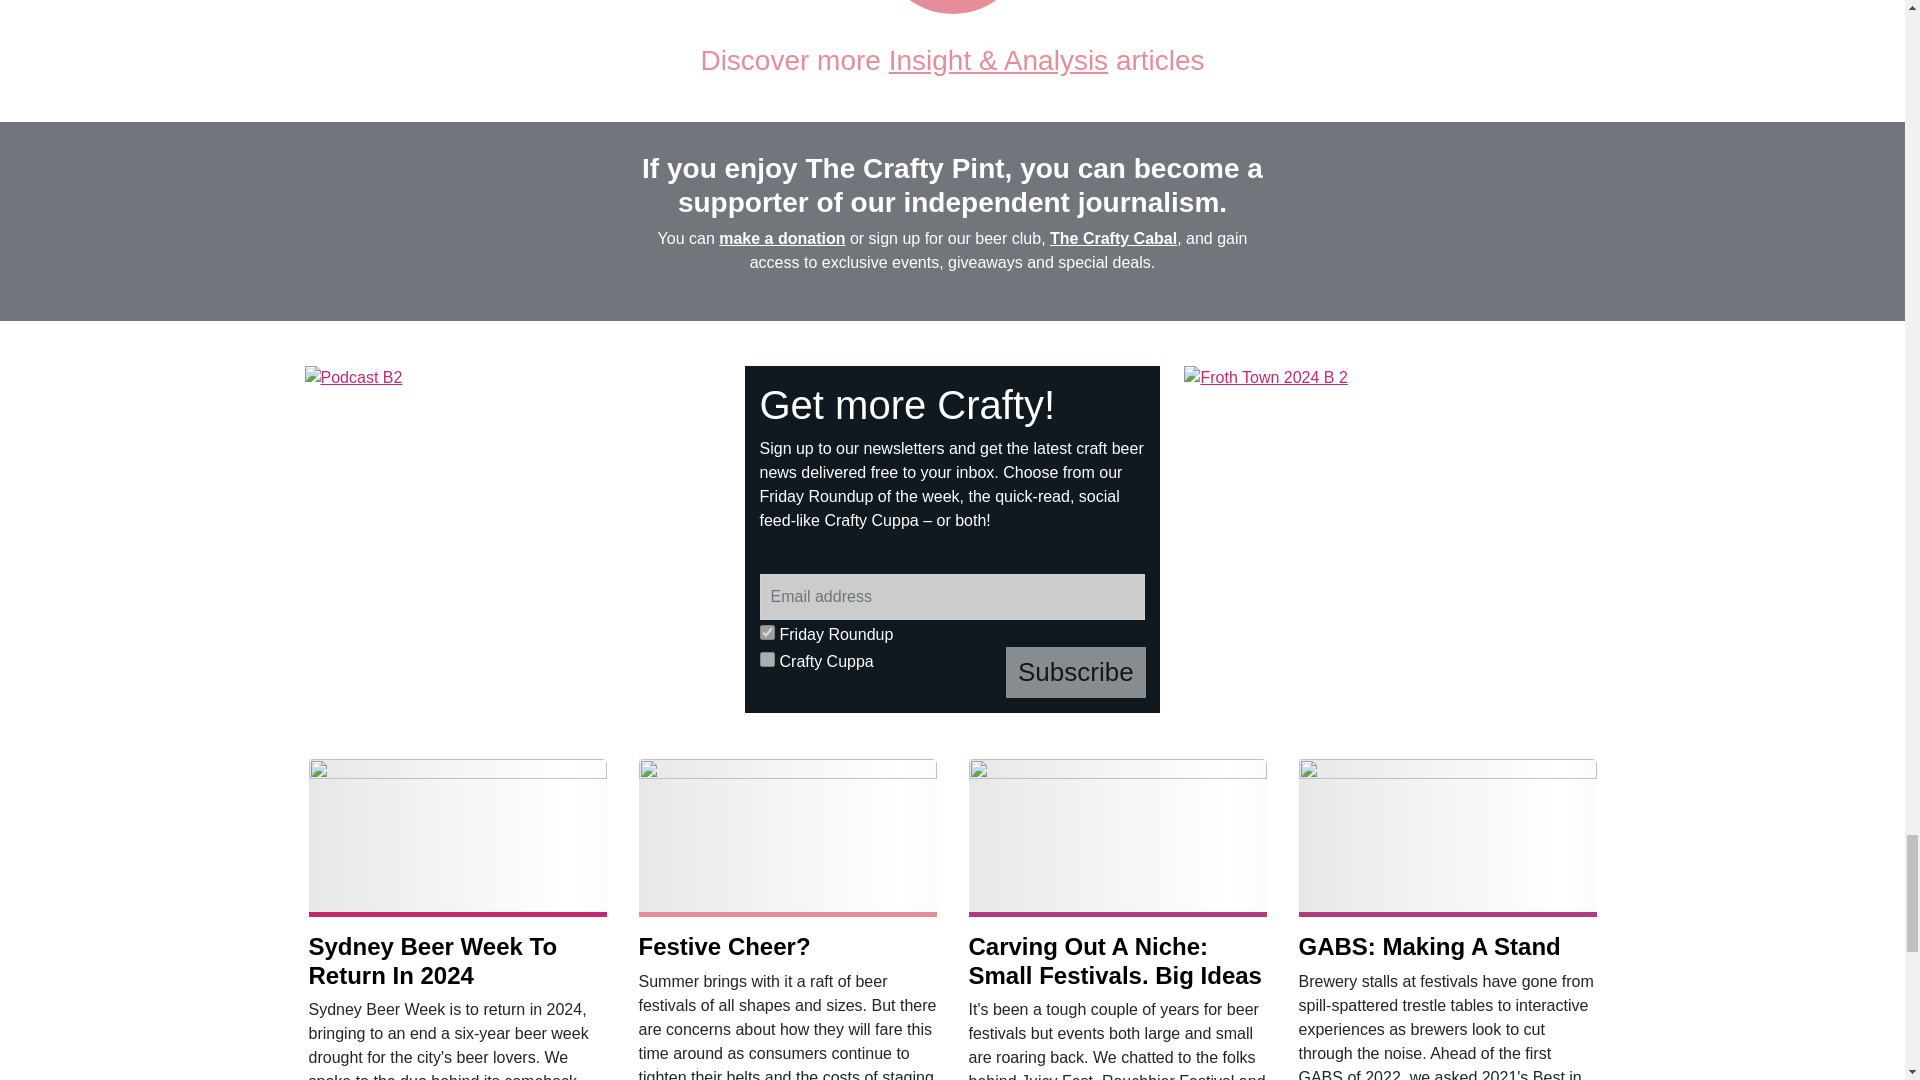 The height and width of the screenshot is (1080, 1920). I want to click on cuppa, so click(768, 660).